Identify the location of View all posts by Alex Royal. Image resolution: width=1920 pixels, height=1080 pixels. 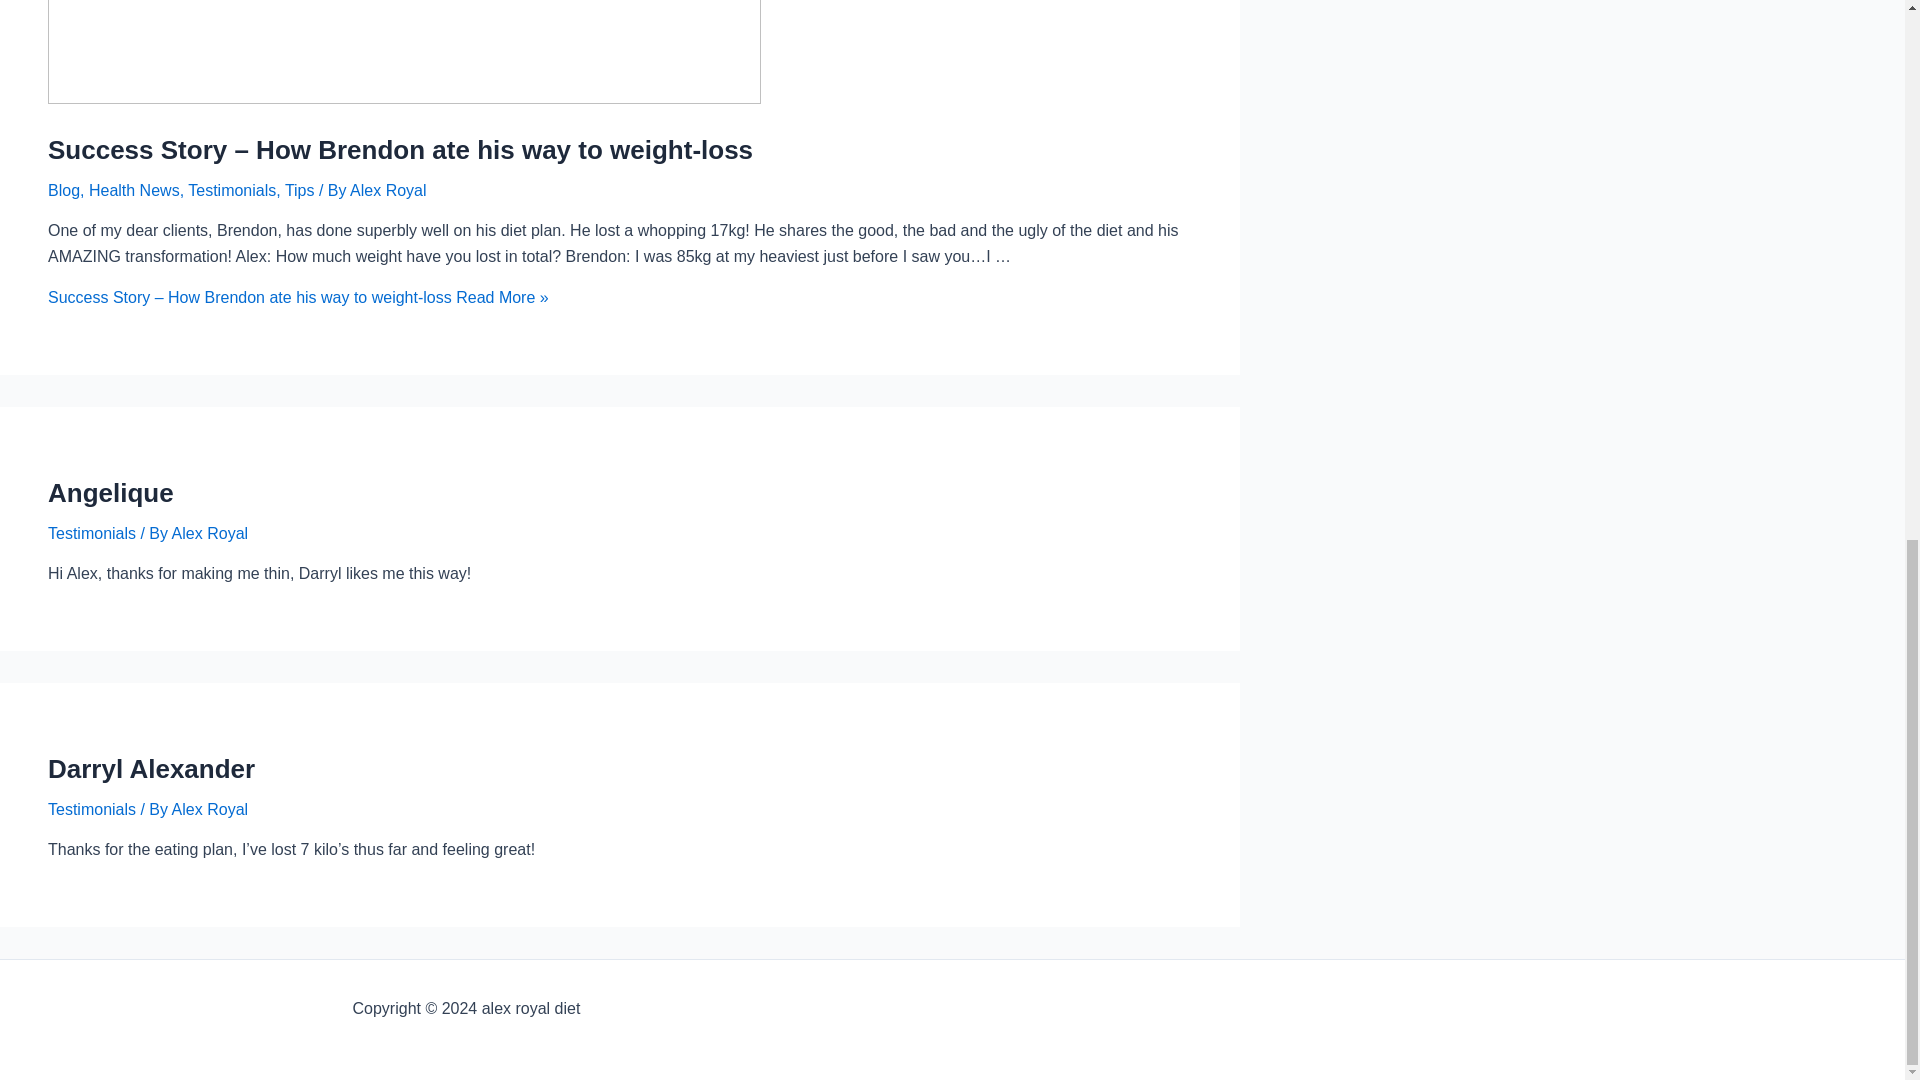
(210, 809).